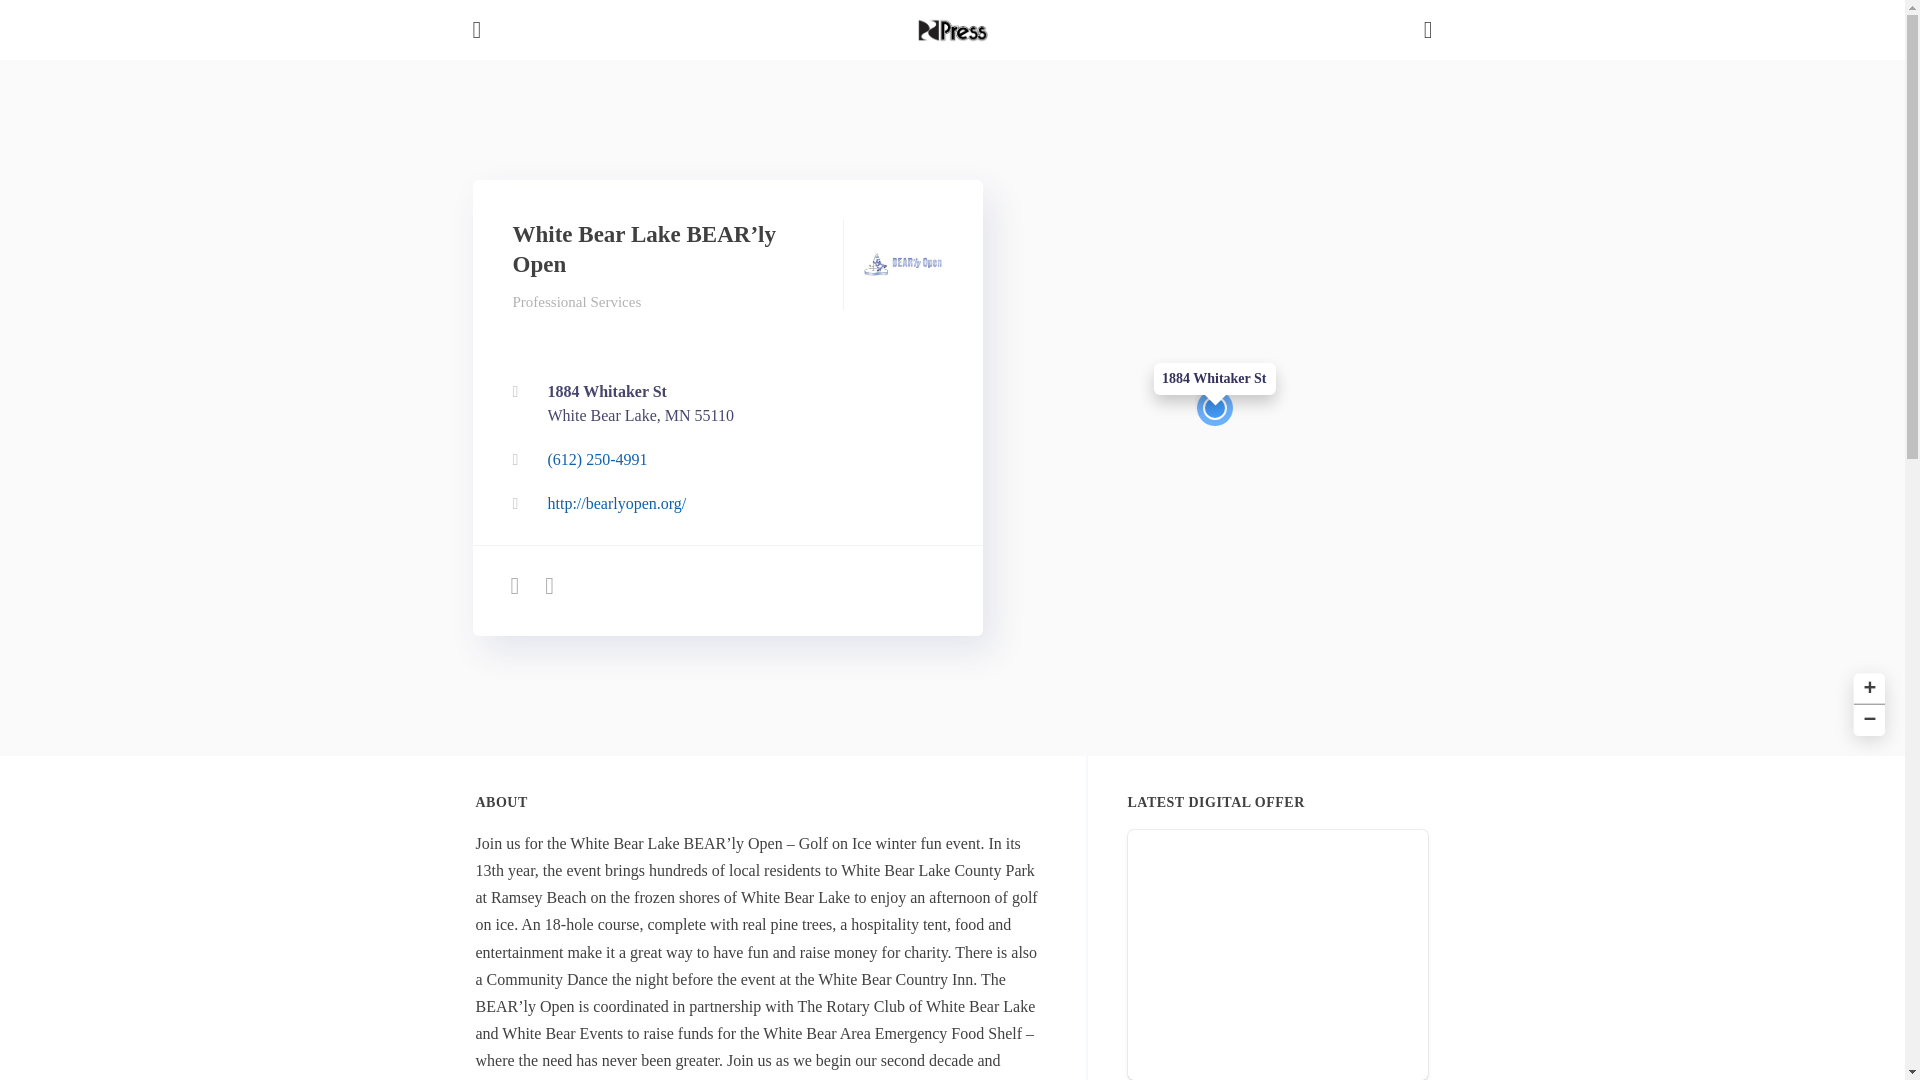 Image resolution: width=1920 pixels, height=1080 pixels. What do you see at coordinates (722, 460) in the screenshot?
I see `Professional Services` at bounding box center [722, 460].